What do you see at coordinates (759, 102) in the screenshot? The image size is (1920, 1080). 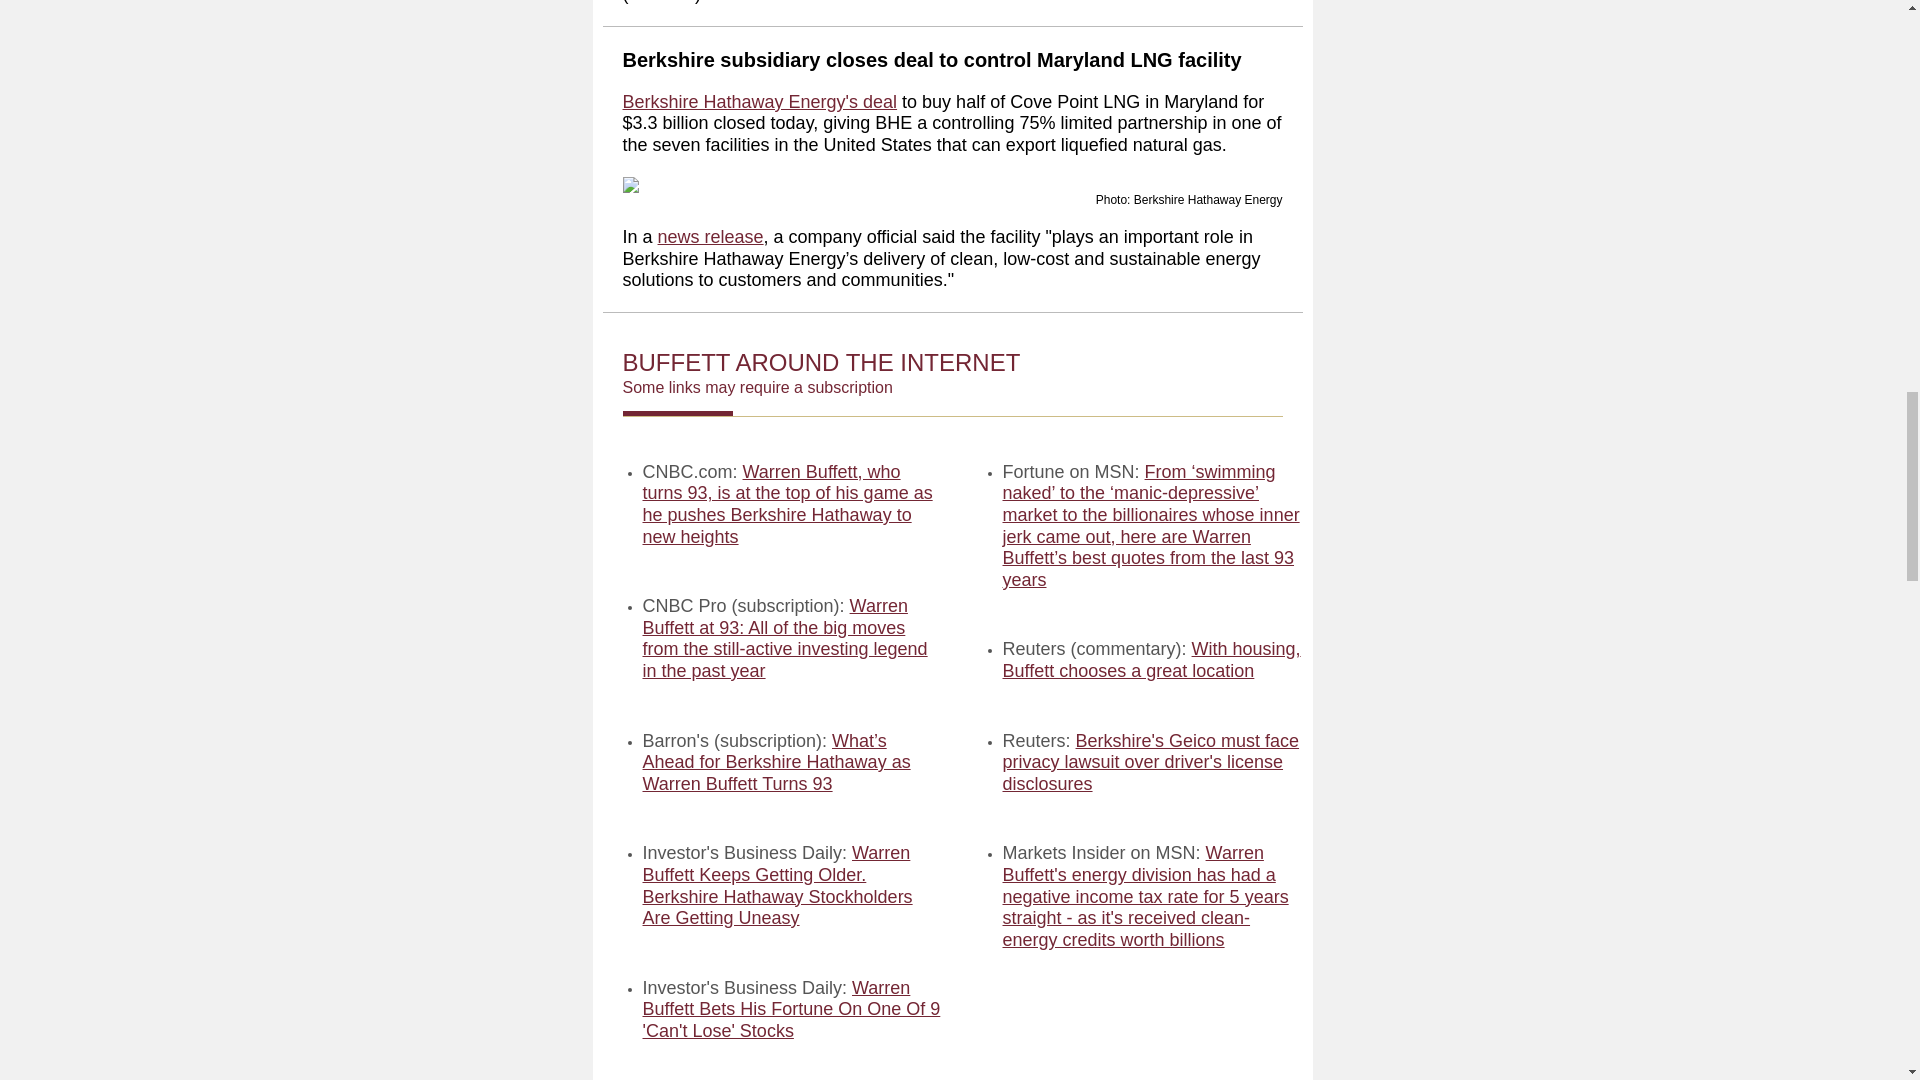 I see `Berkshire Hathaway Energy's deal` at bounding box center [759, 102].